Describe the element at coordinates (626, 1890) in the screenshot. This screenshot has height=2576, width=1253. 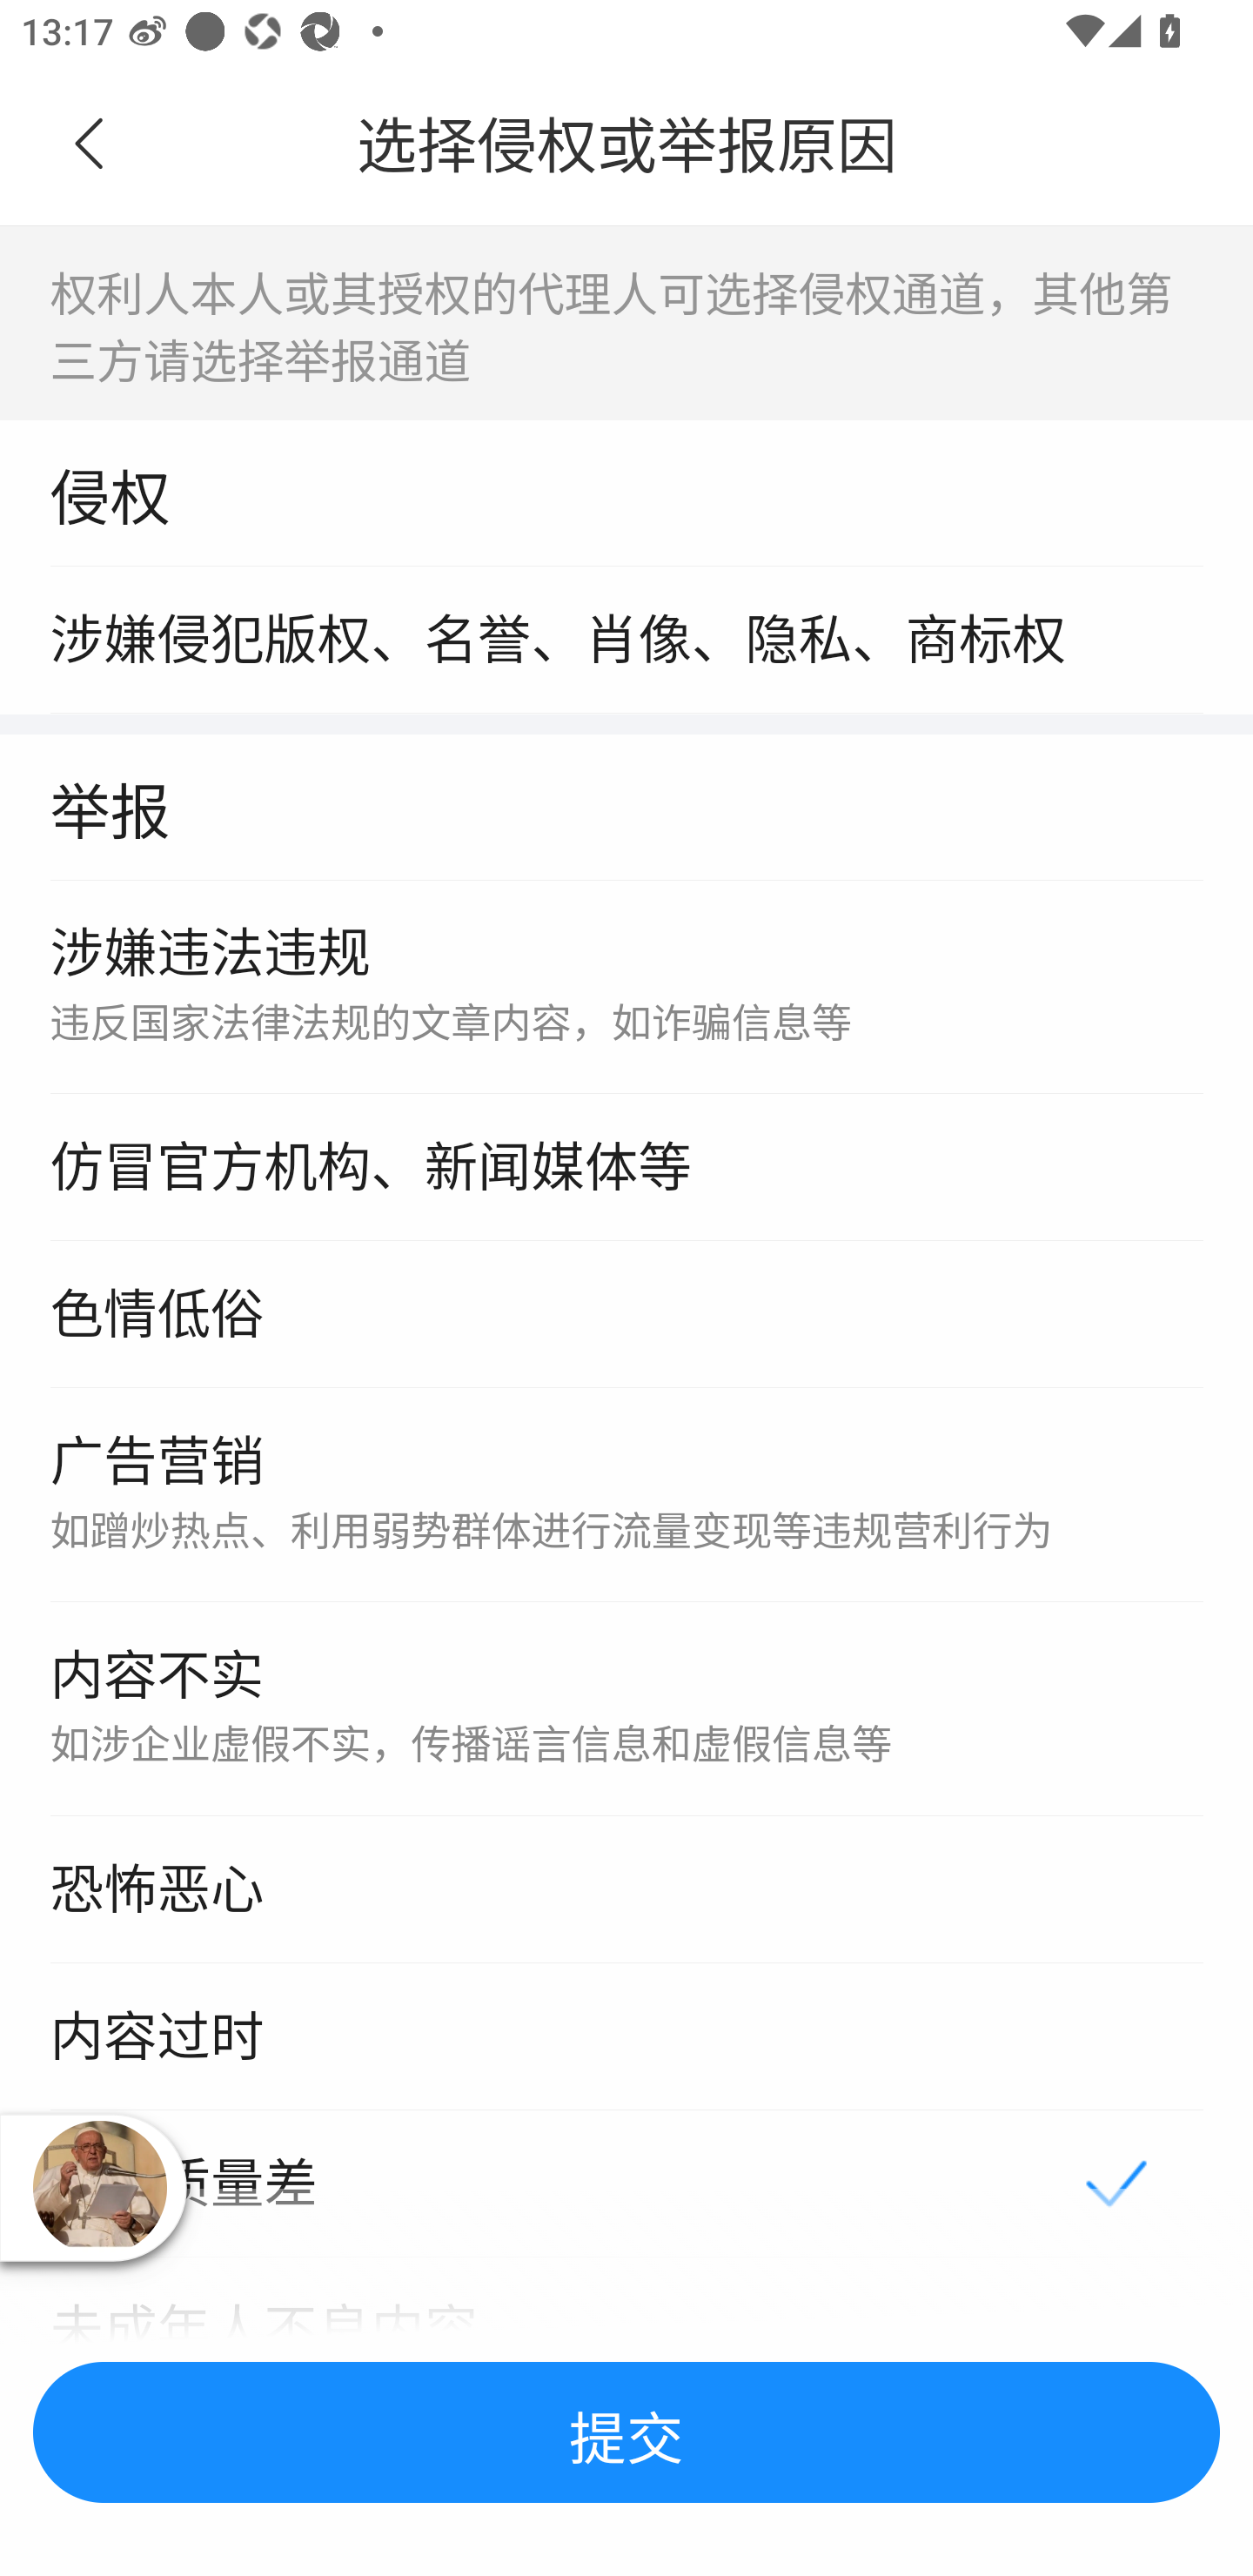
I see `恐怖恶心` at that location.